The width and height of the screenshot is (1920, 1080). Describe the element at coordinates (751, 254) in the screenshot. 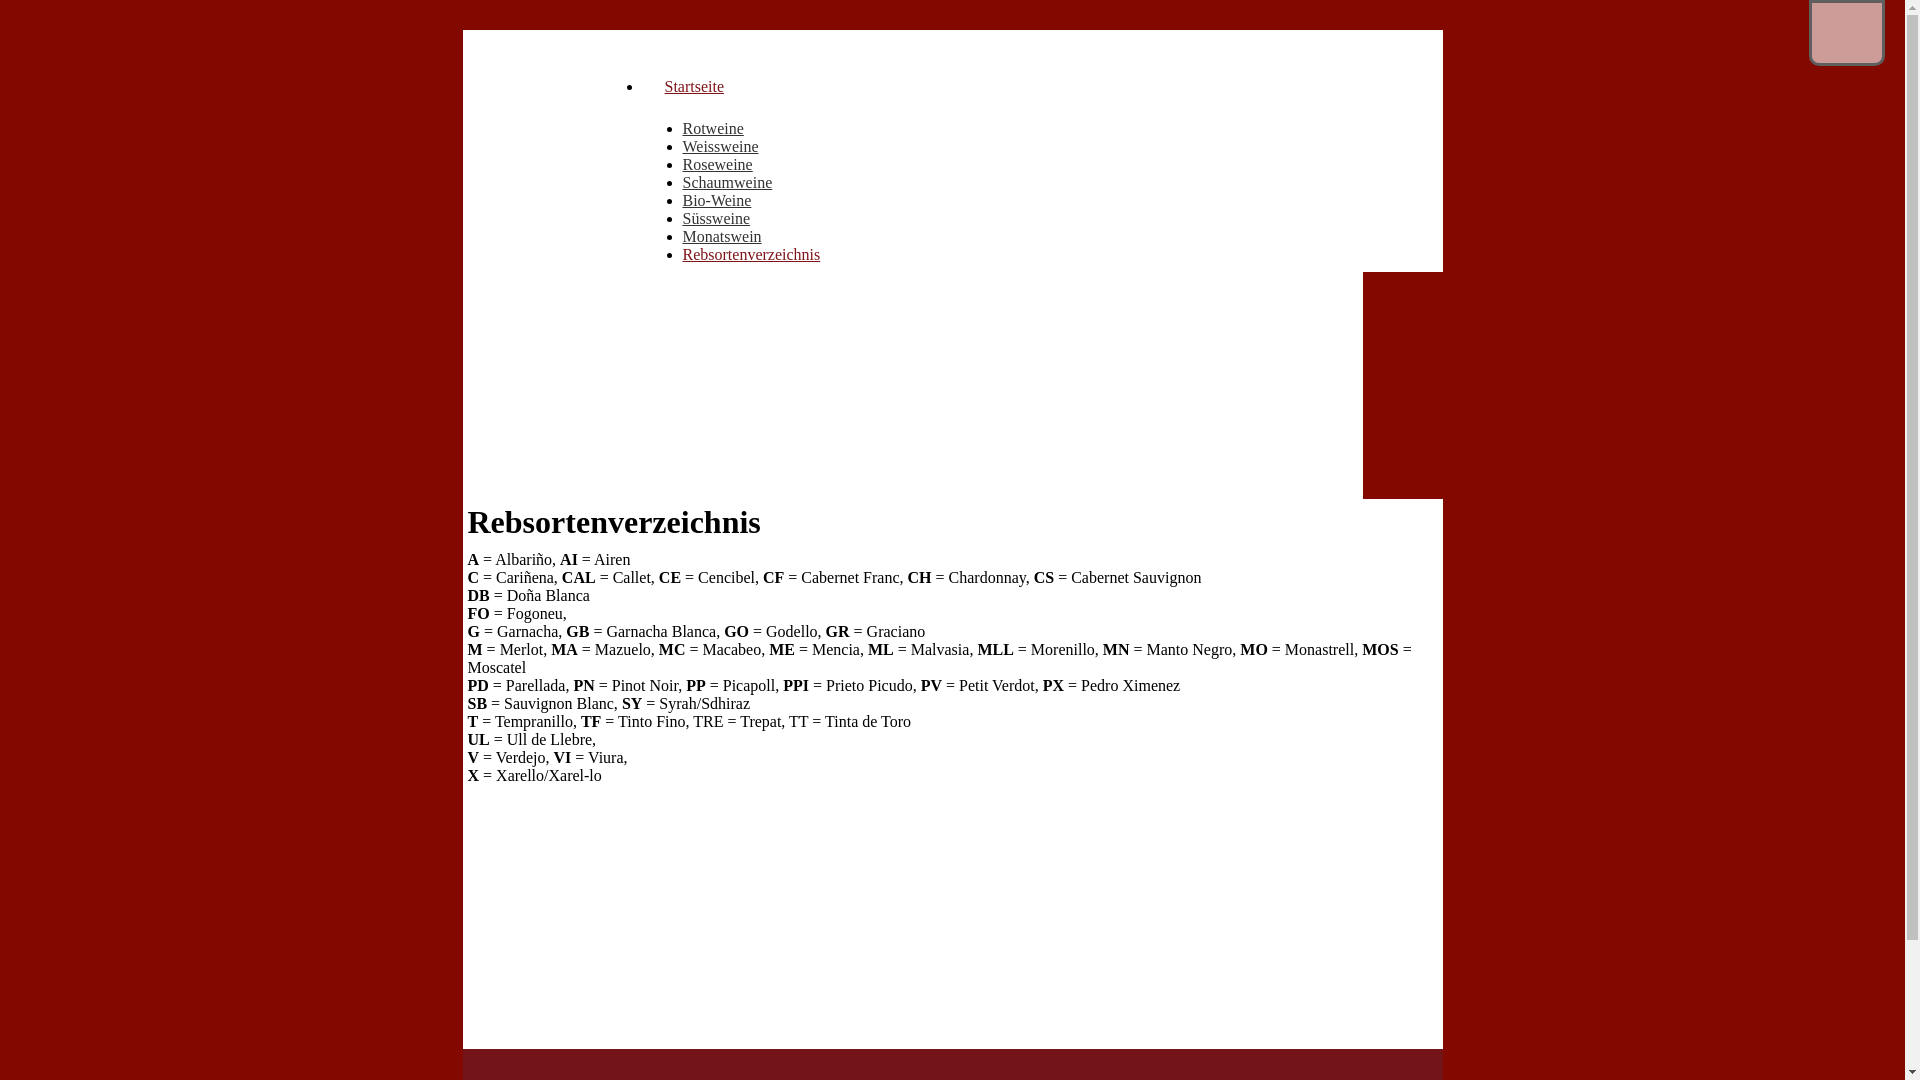

I see `Rebsortenverzeichnis` at that location.